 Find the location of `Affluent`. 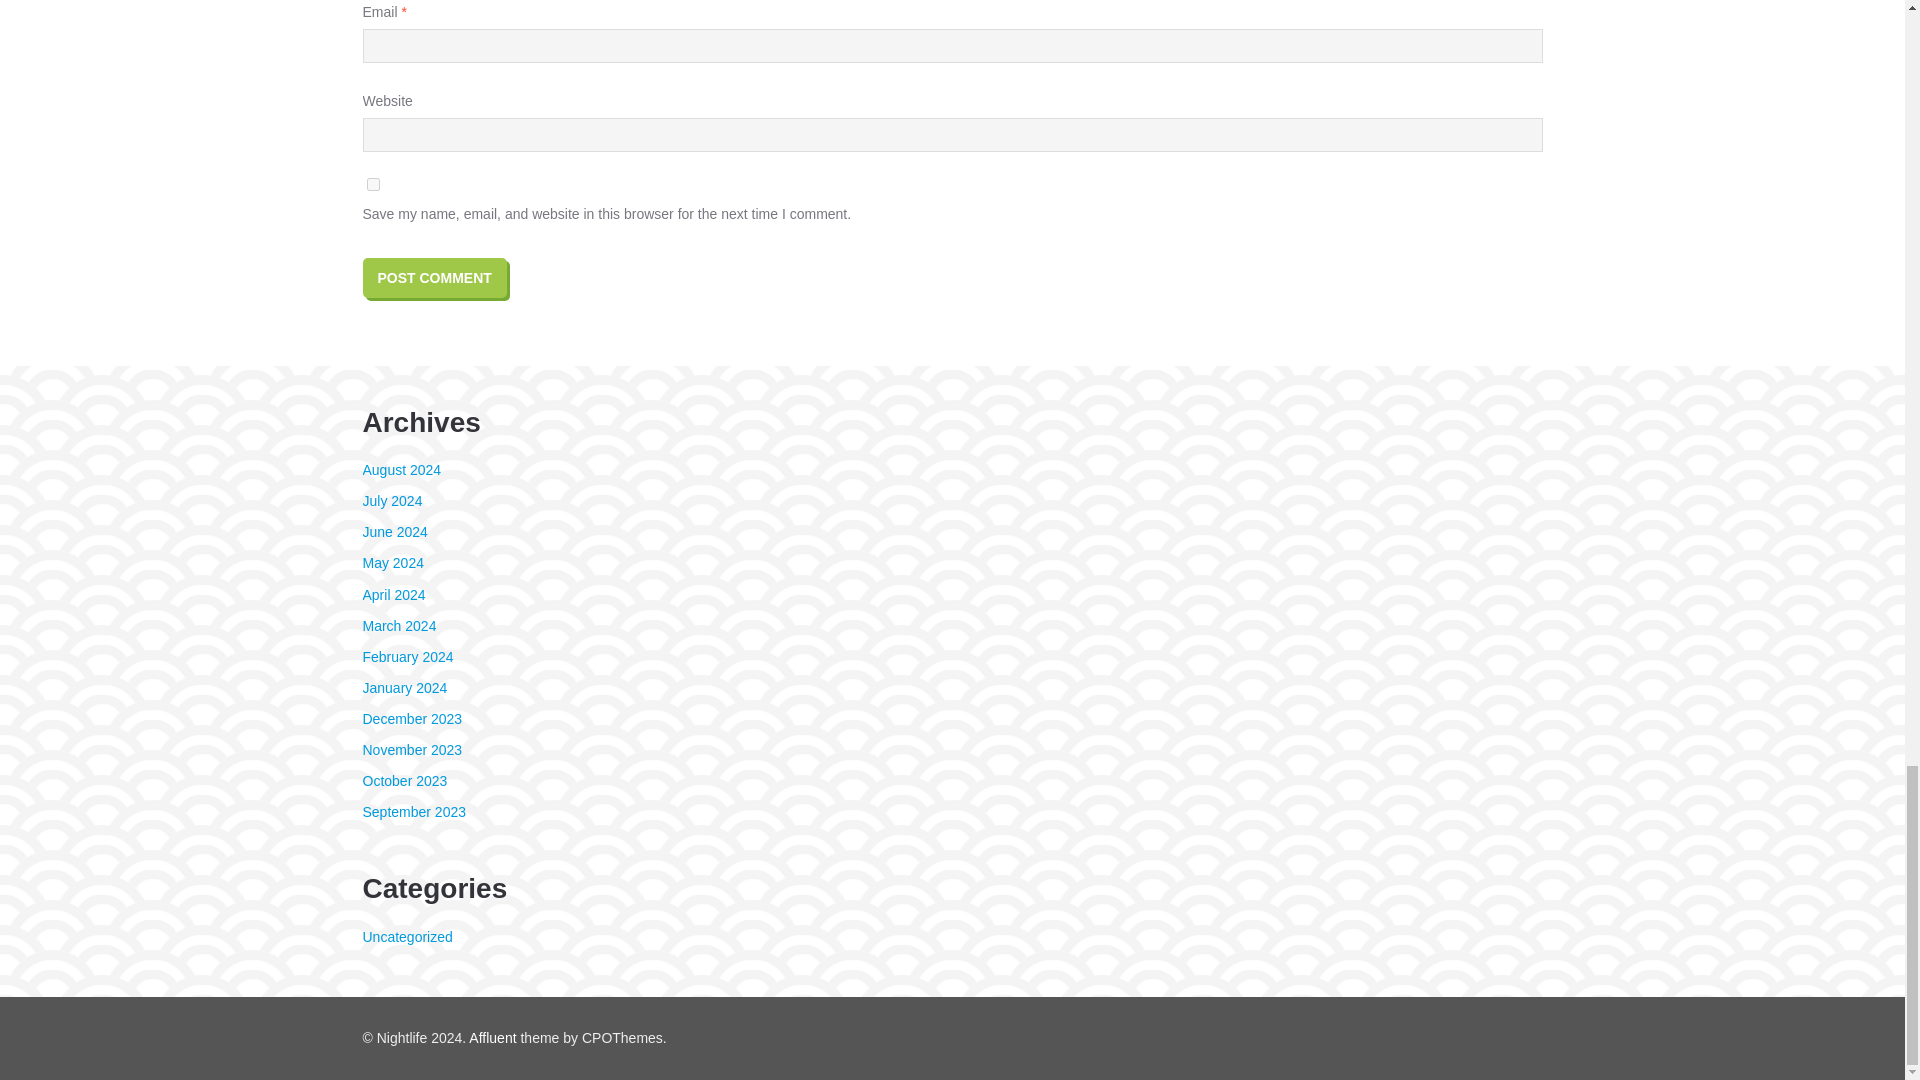

Affluent is located at coordinates (492, 1038).